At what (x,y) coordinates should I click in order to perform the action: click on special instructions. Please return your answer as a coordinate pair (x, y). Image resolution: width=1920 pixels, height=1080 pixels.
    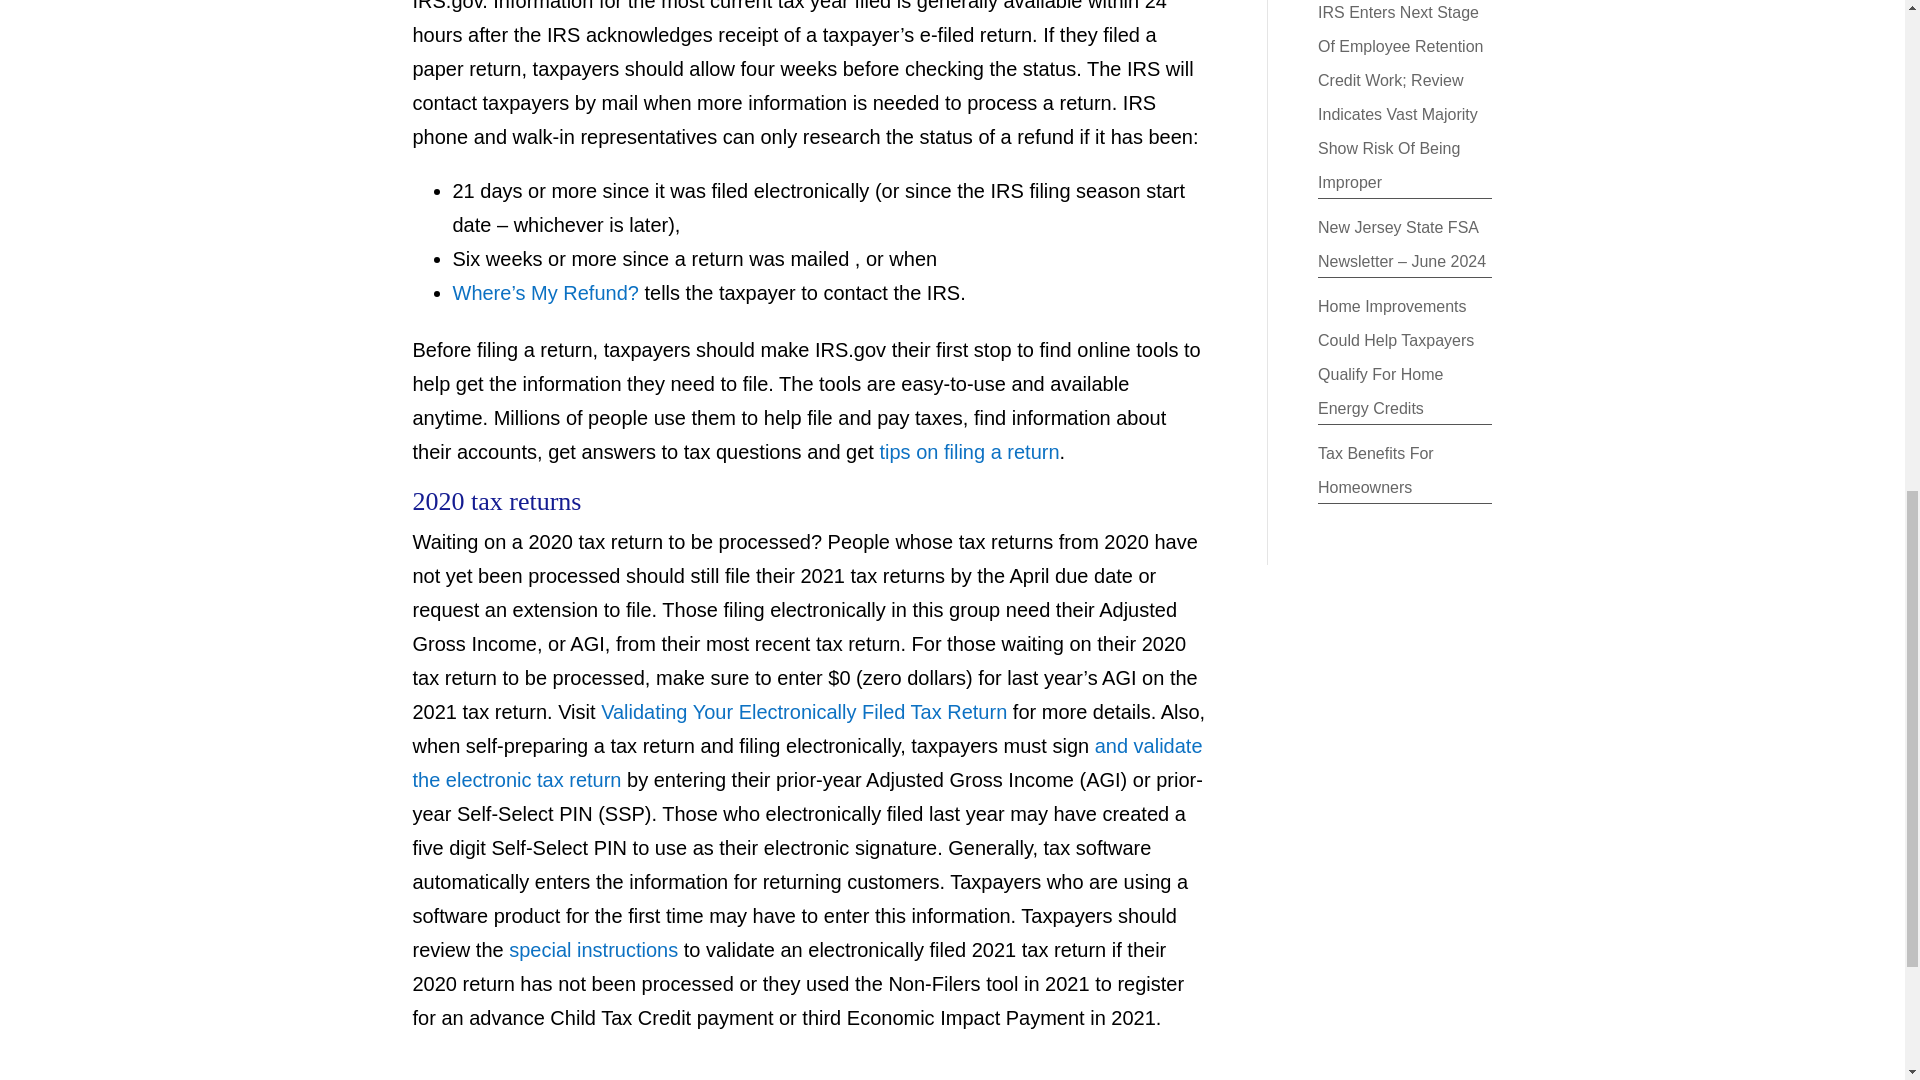
    Looking at the image, I should click on (592, 950).